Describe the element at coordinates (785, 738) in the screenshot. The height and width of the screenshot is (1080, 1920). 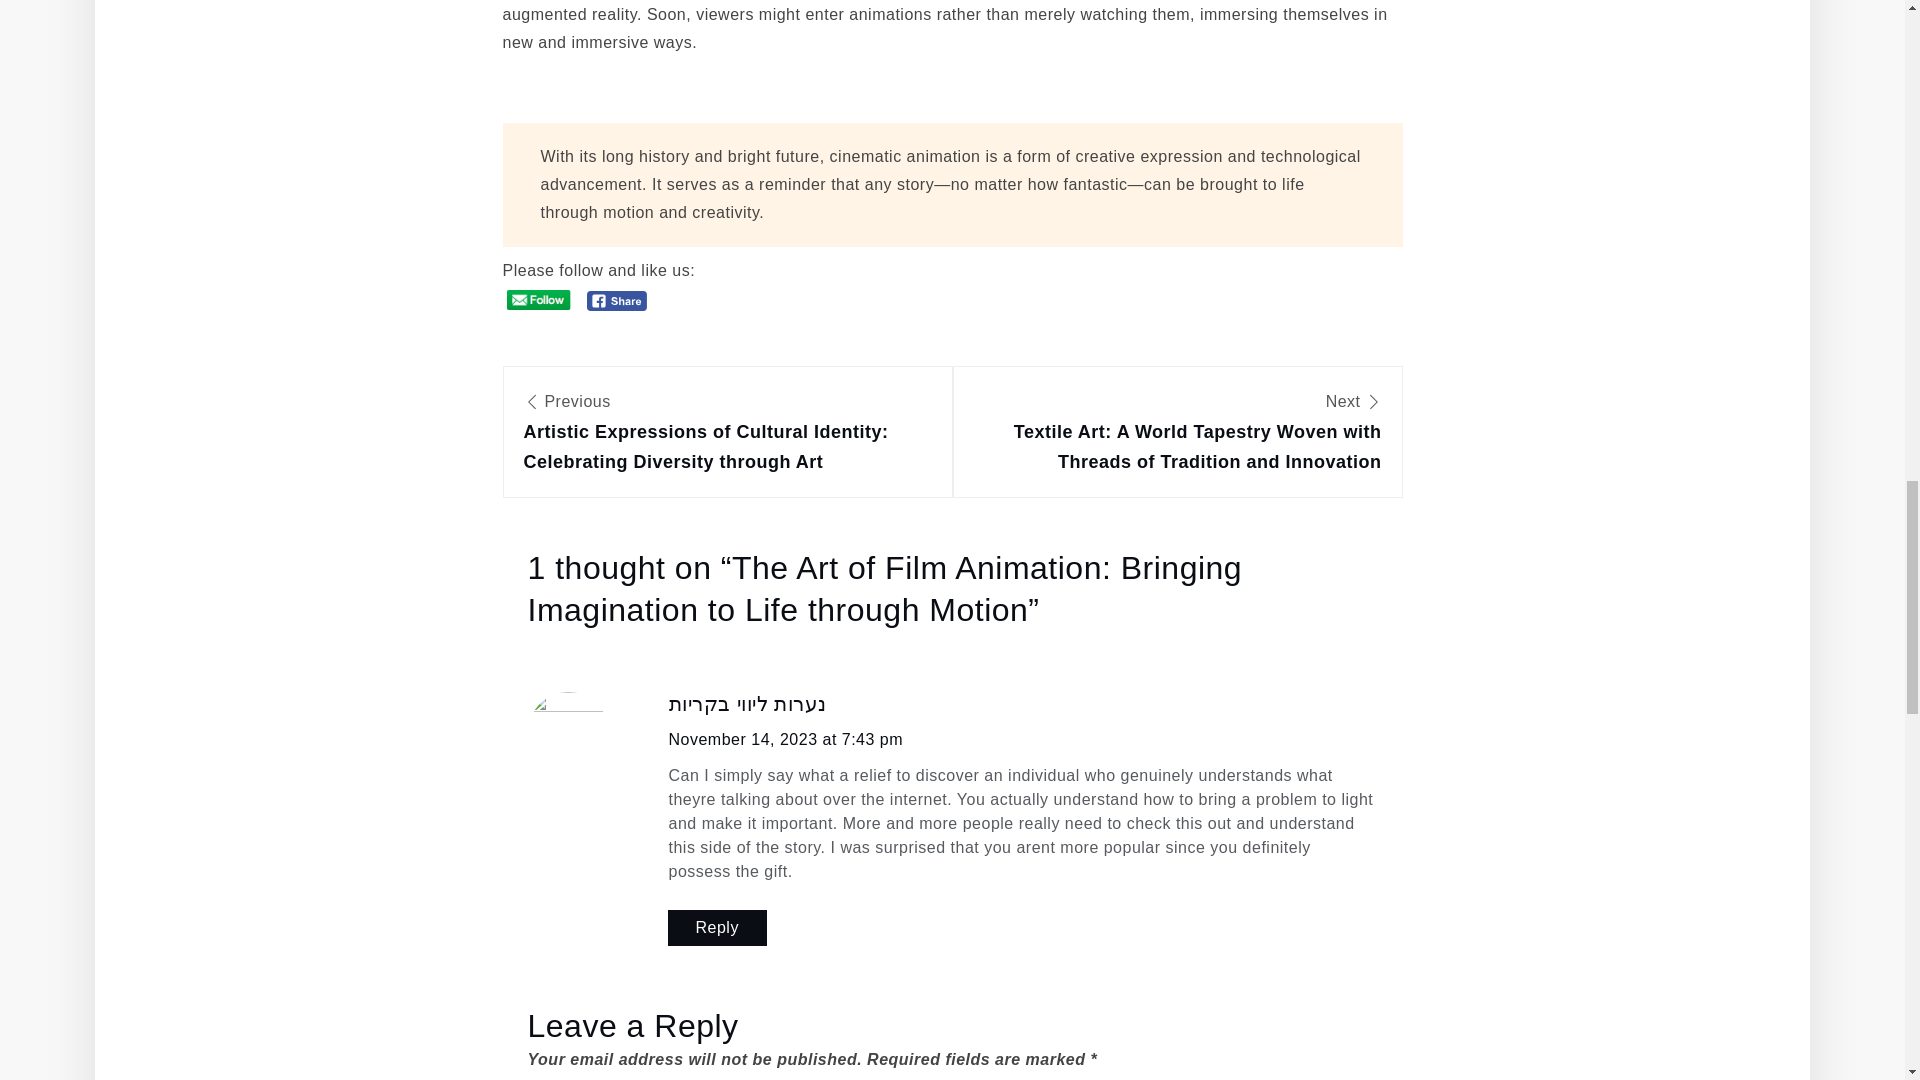
I see `November 14, 2023 at 7:43 pm` at that location.